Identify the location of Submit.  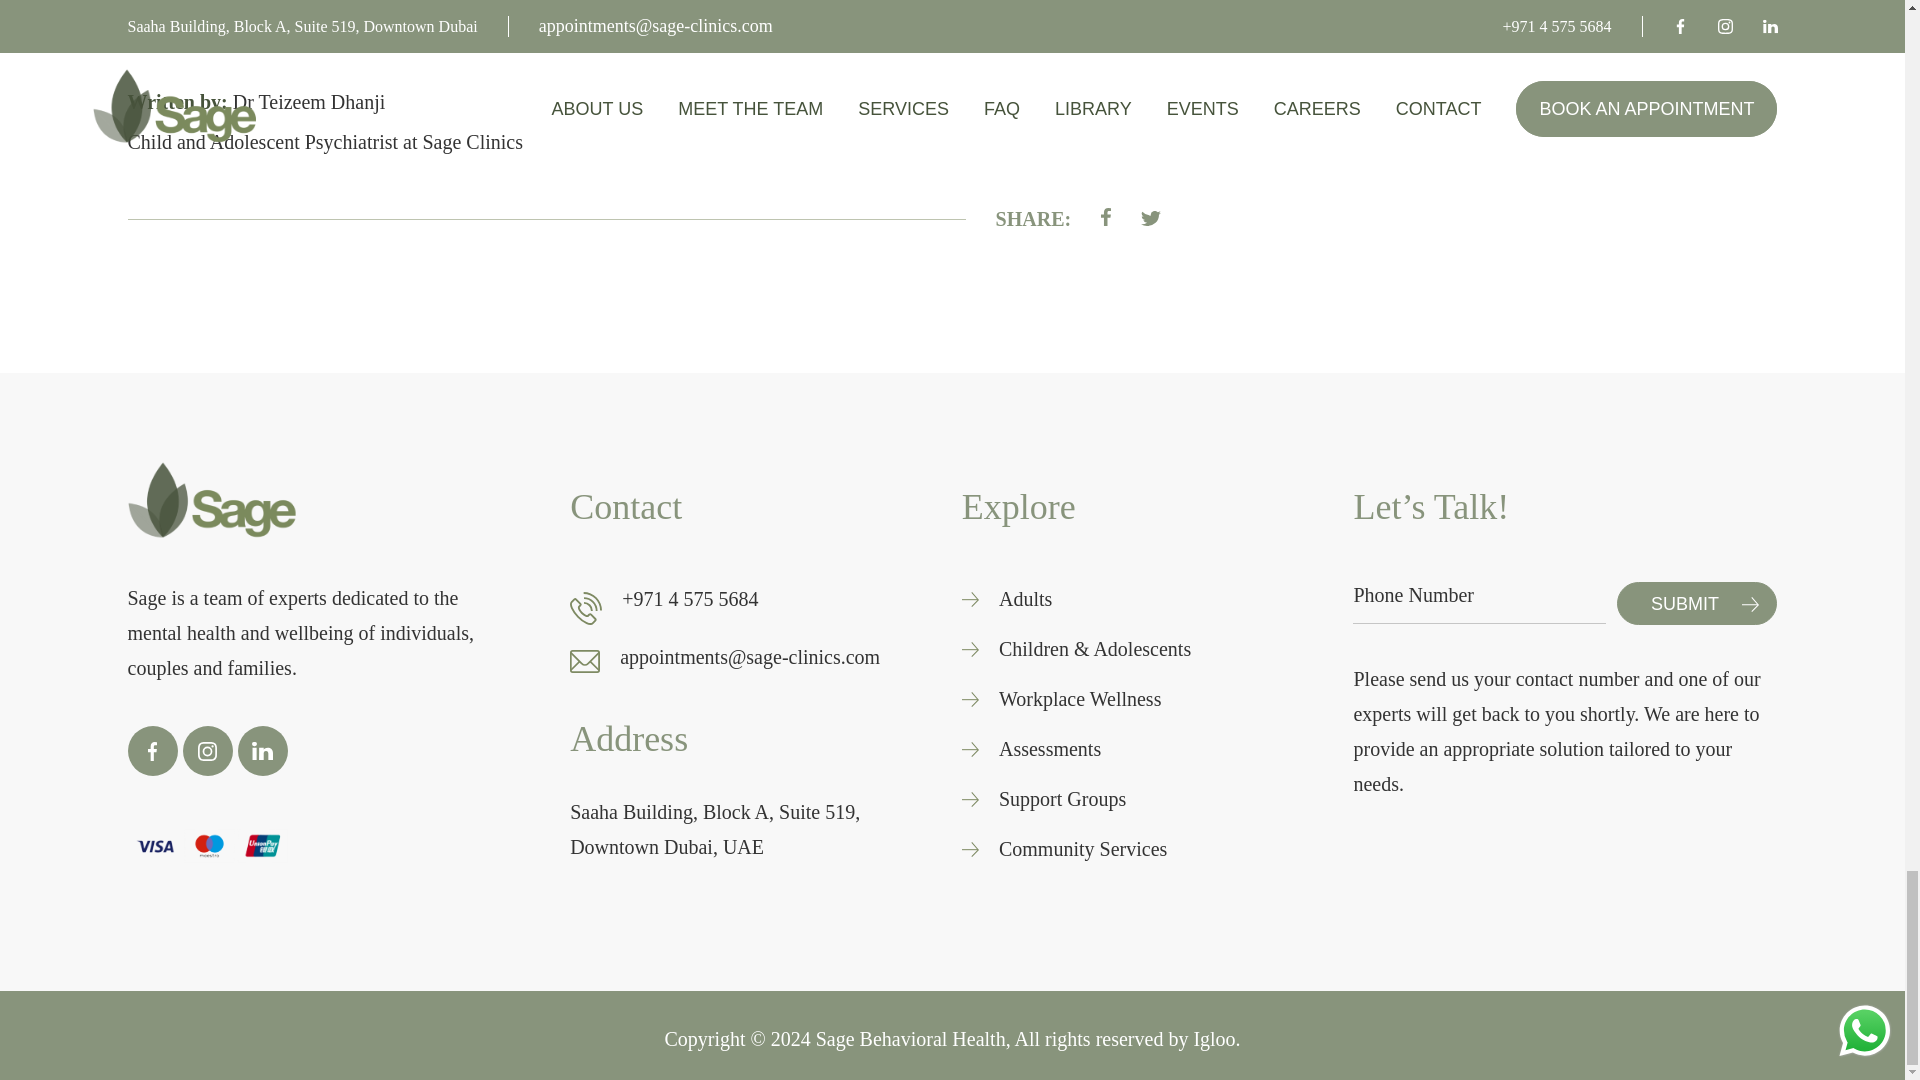
(1696, 604).